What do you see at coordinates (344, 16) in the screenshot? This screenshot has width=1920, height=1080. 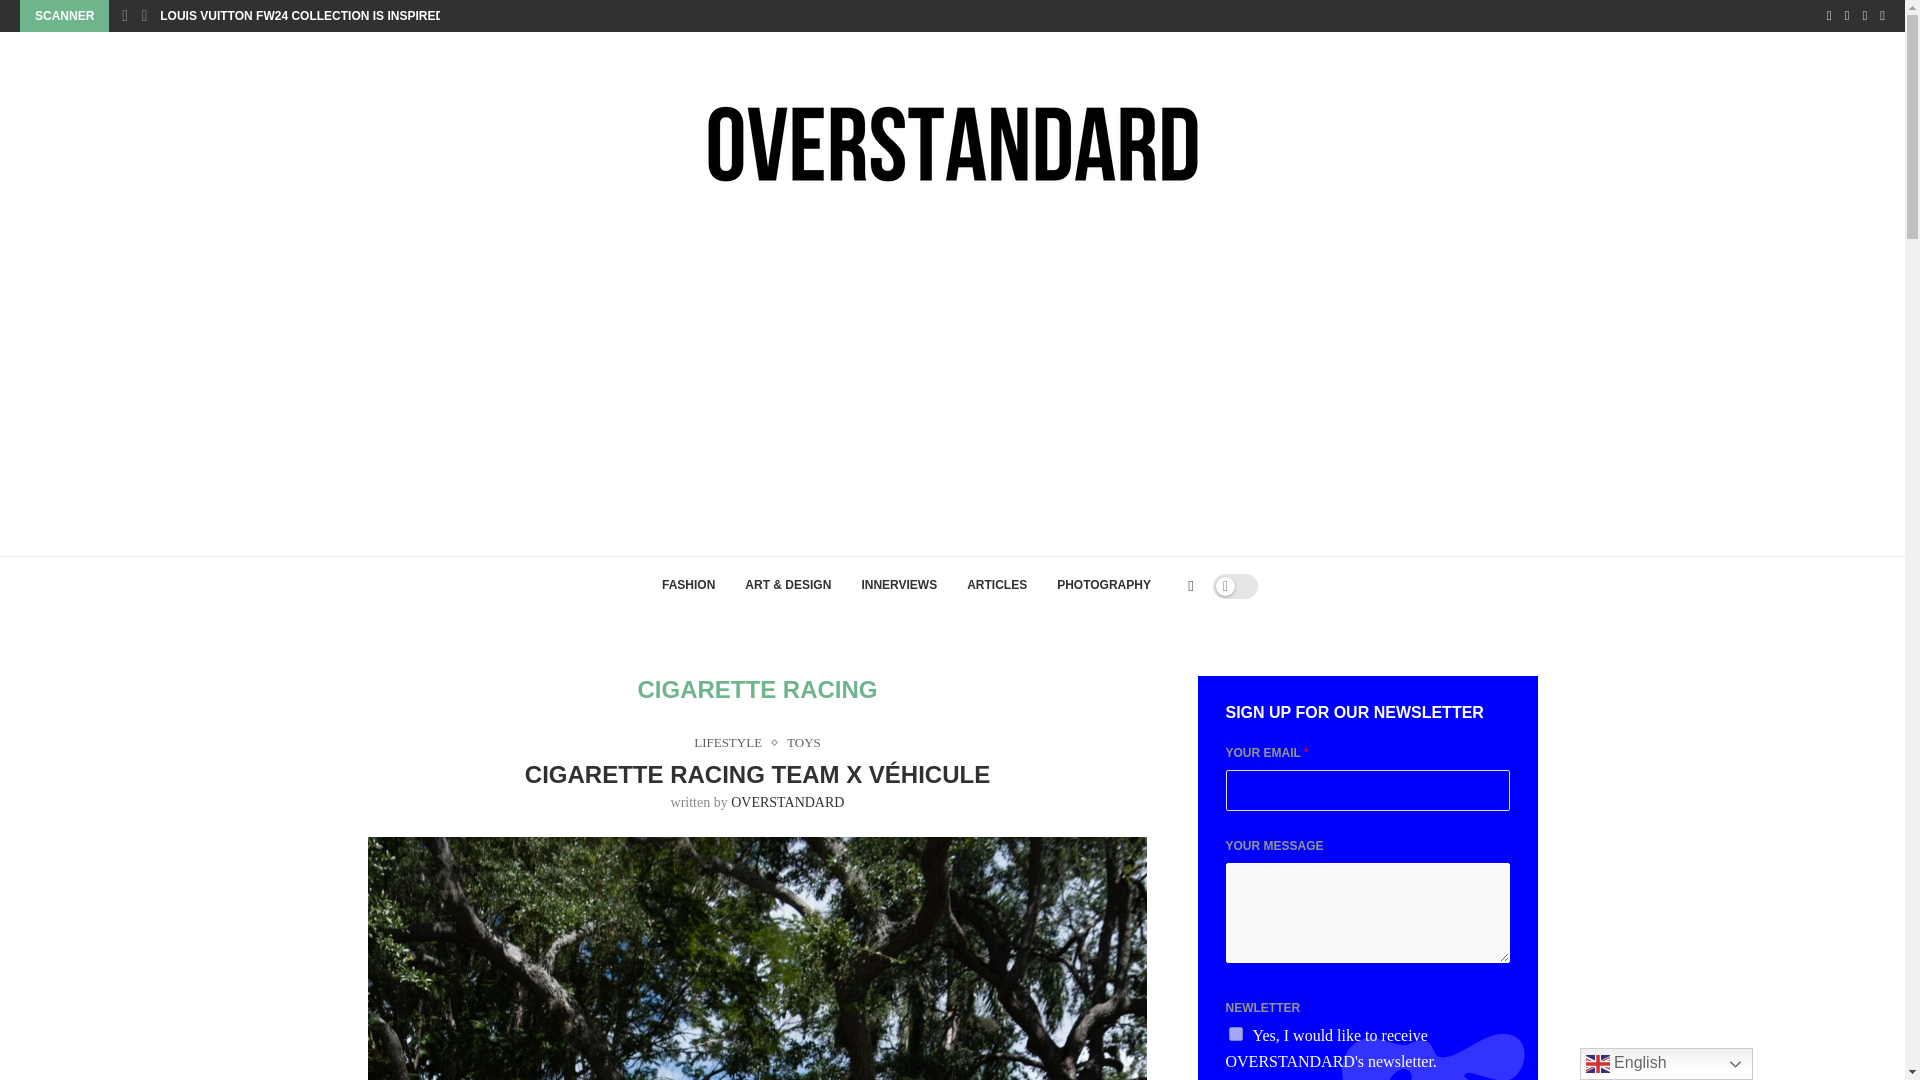 I see `LOUIS VUITTON FW24 COLLECTION IS INSPIRED BY THE WEST` at bounding box center [344, 16].